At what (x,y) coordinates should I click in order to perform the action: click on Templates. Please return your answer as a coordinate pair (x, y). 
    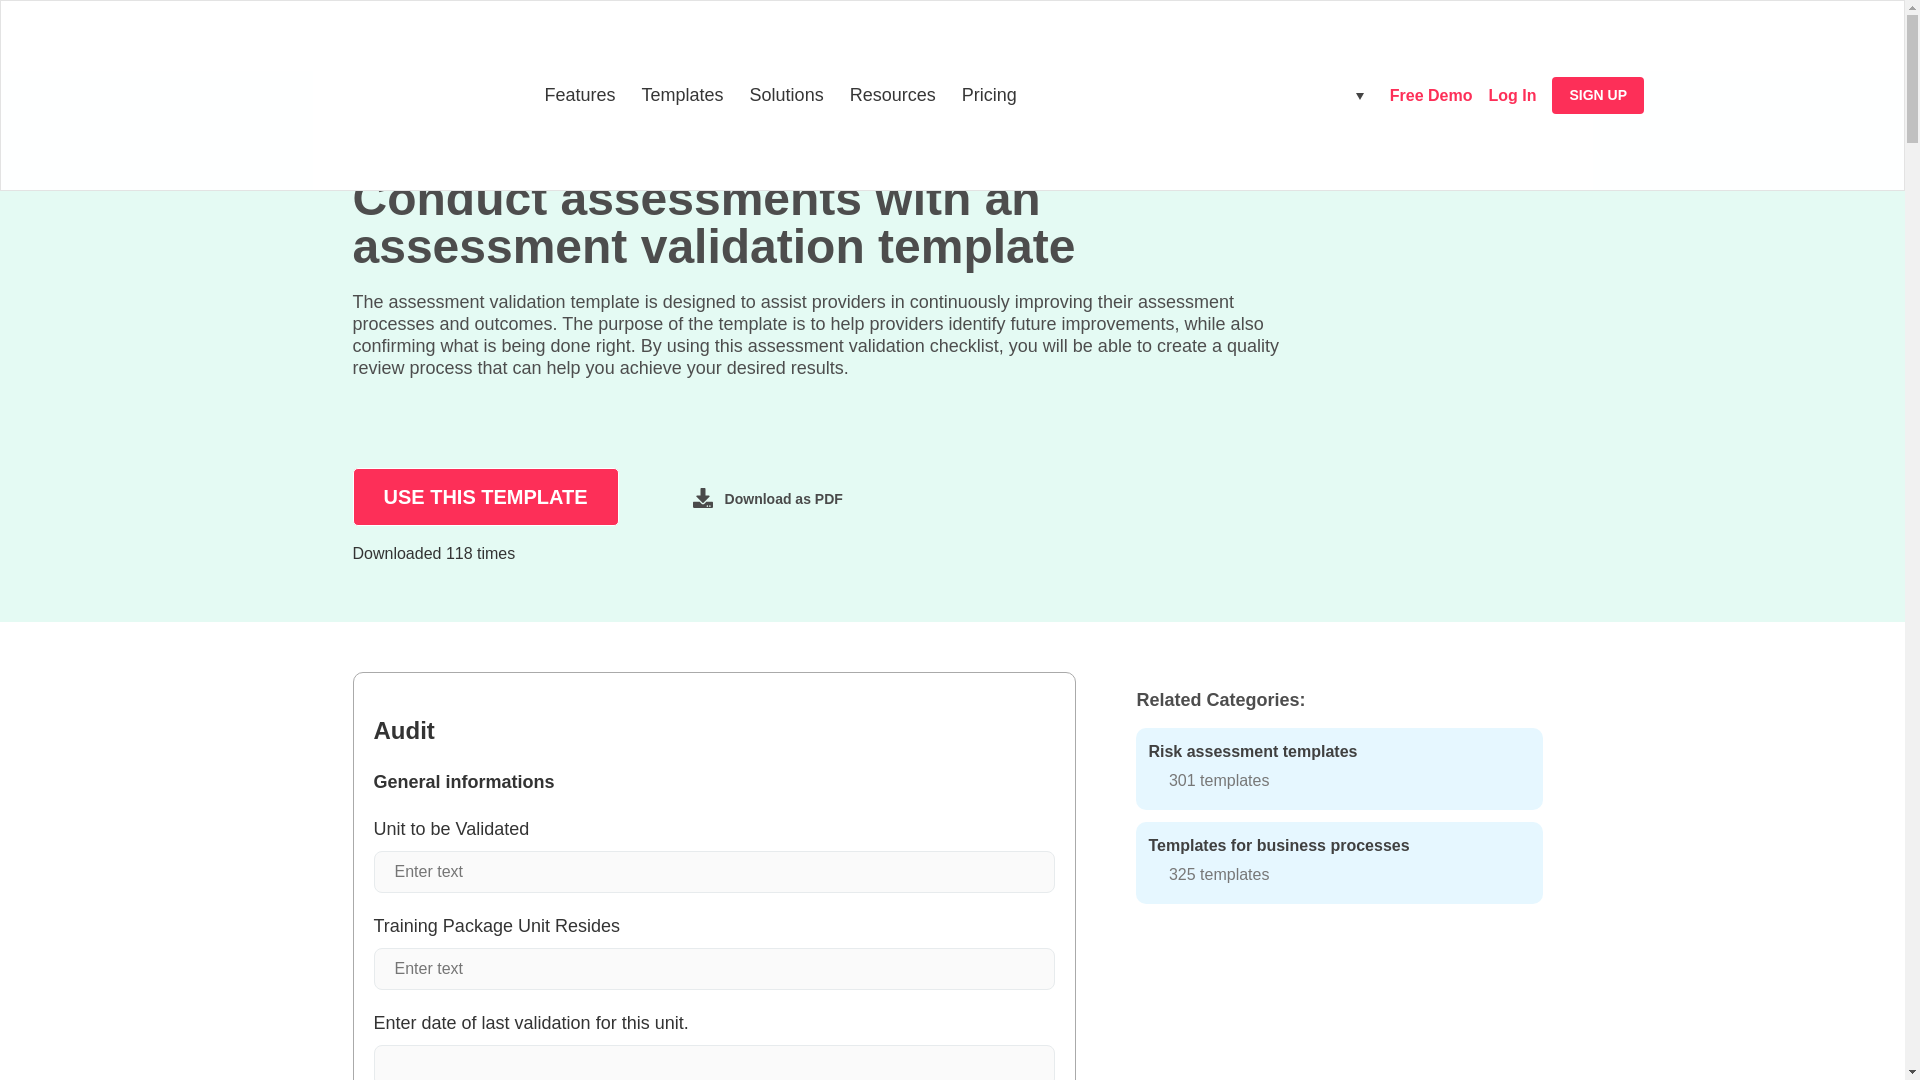
    Looking at the image, I should click on (683, 96).